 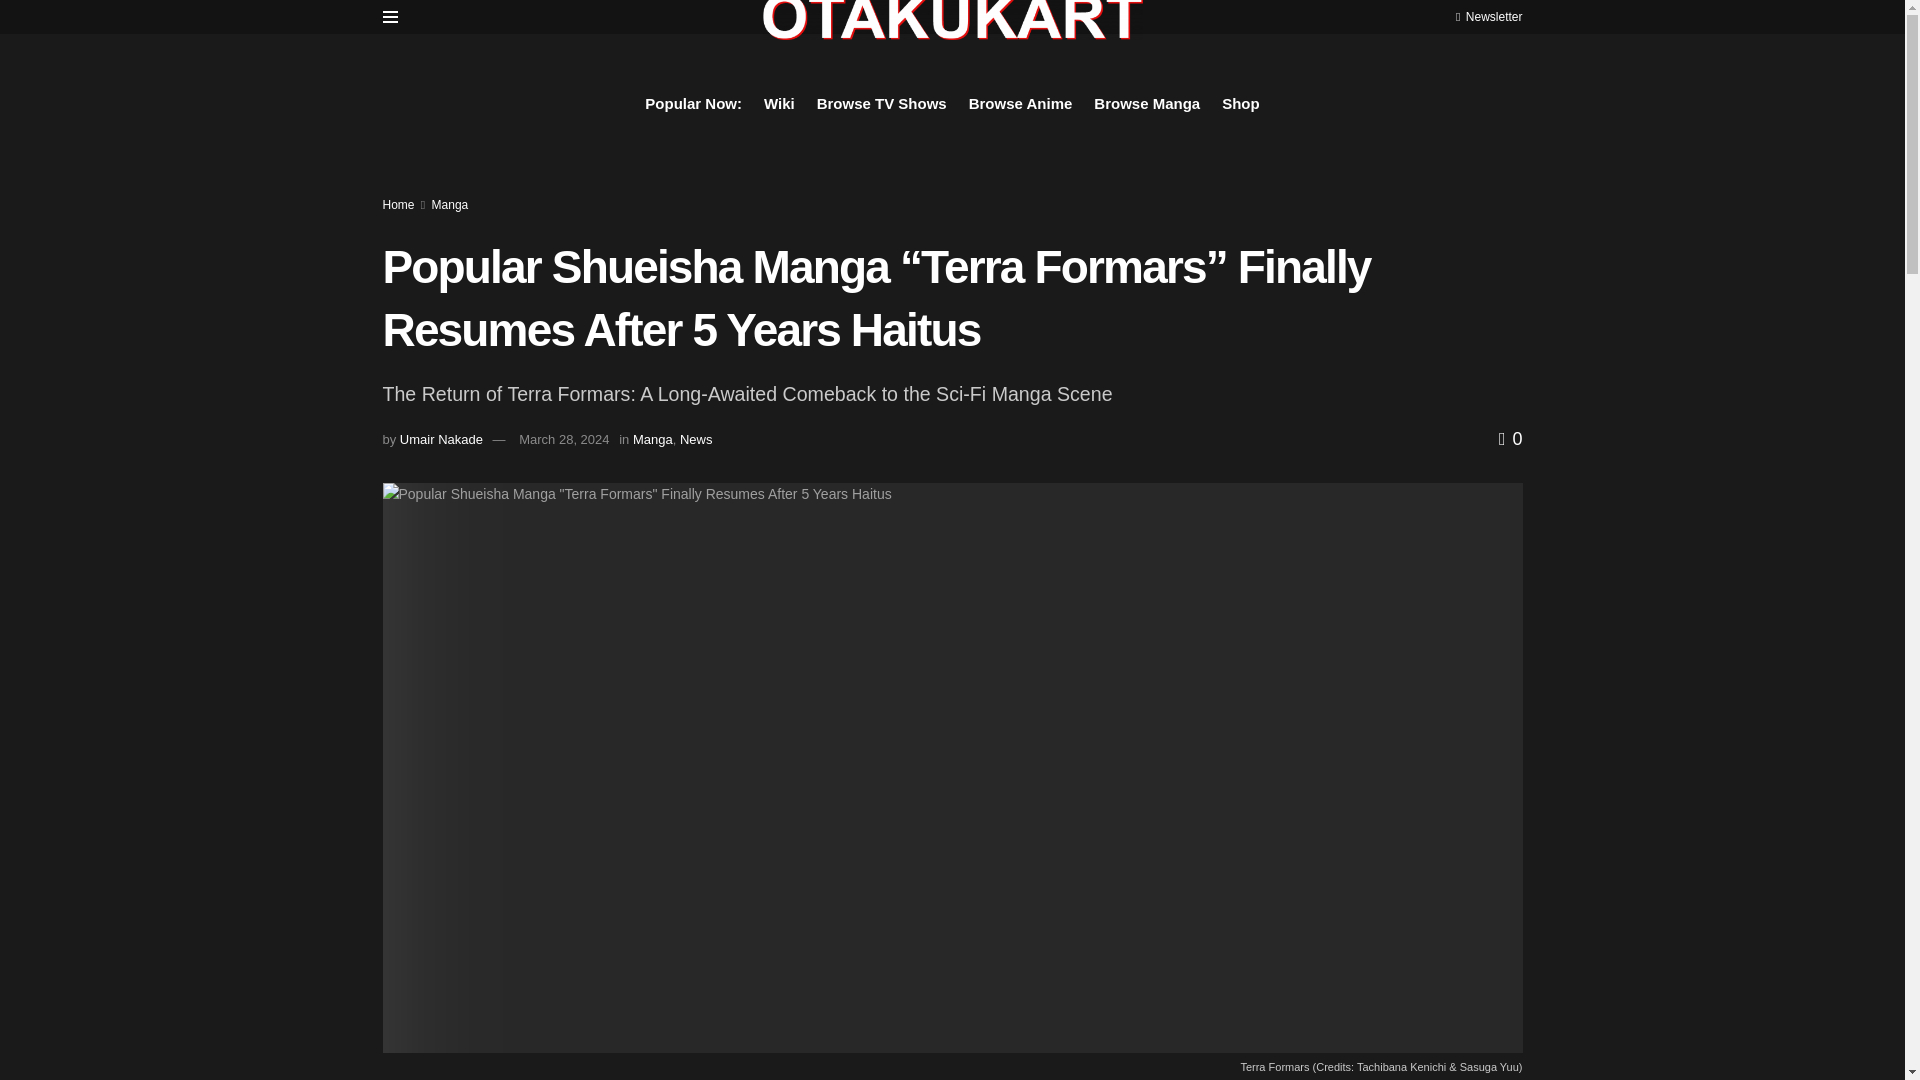 What do you see at coordinates (1510, 438) in the screenshot?
I see `0` at bounding box center [1510, 438].